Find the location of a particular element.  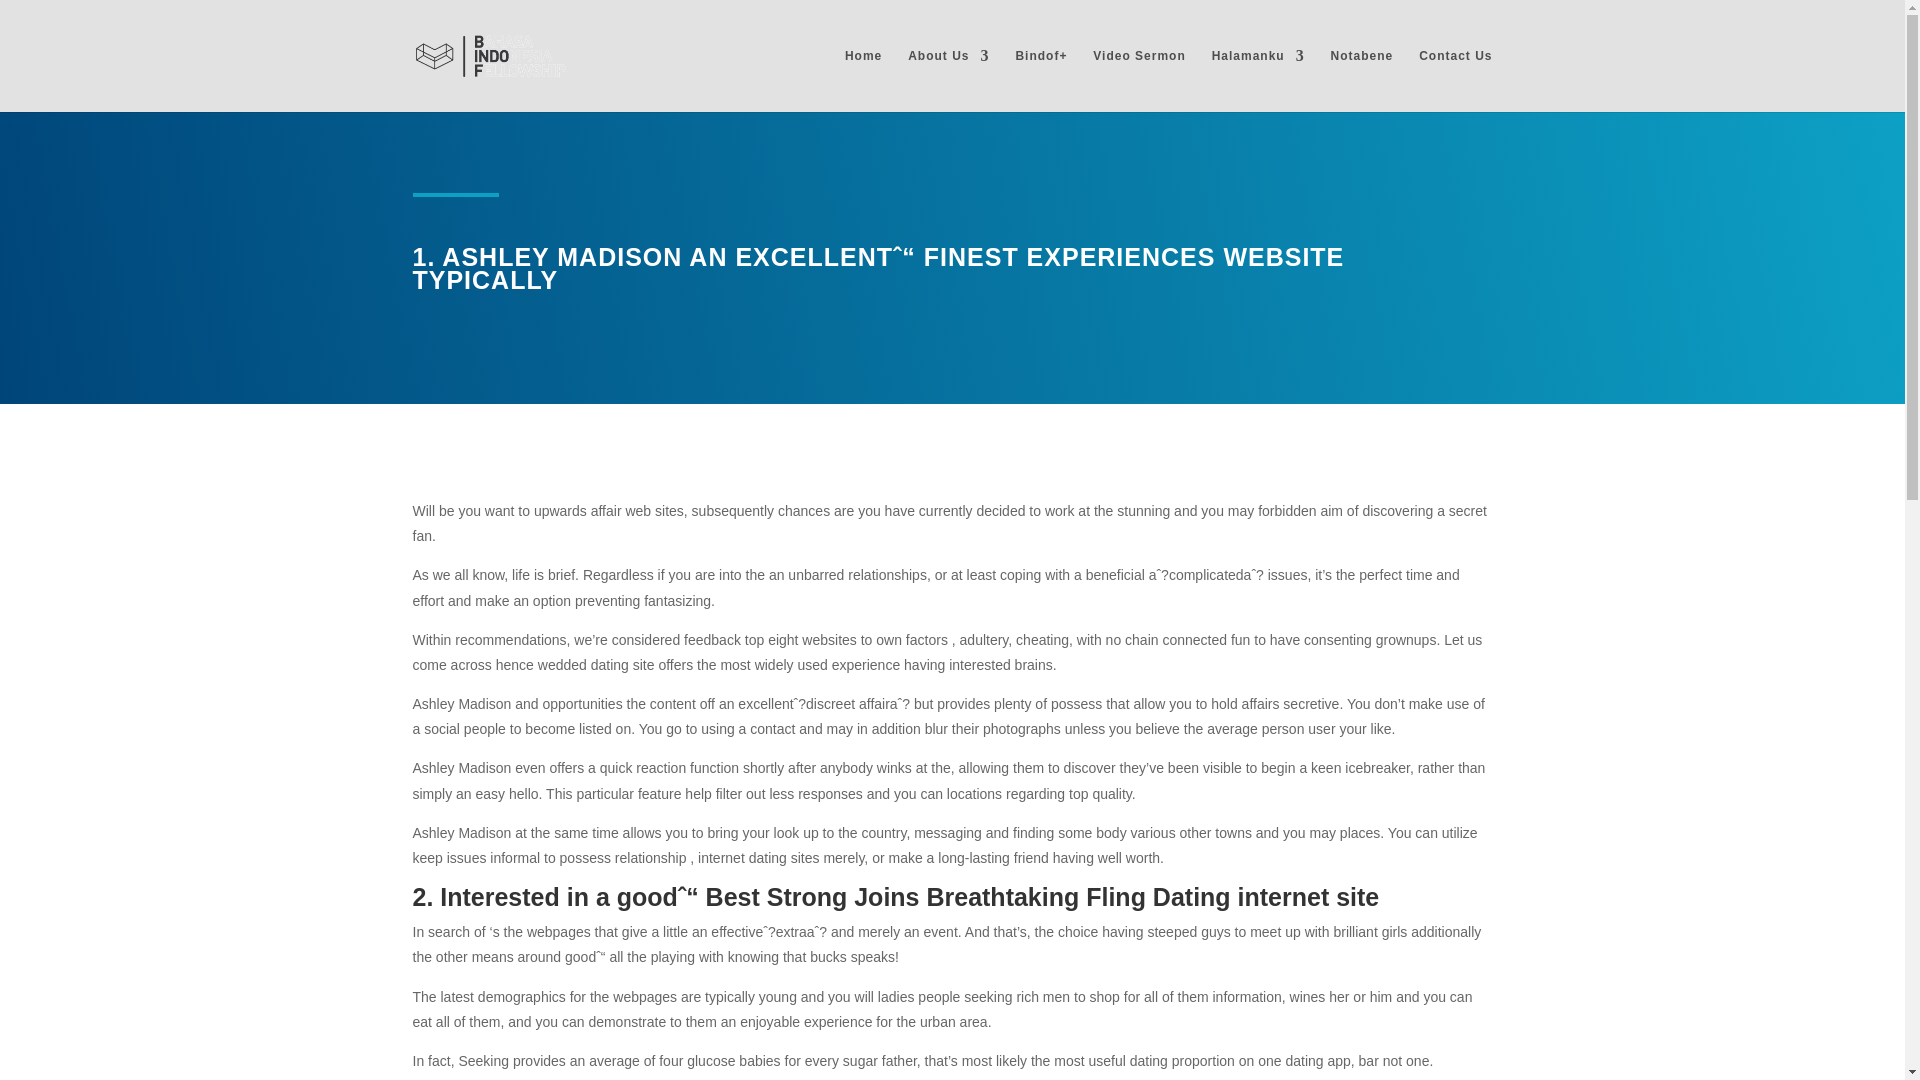

Video Sermon is located at coordinates (1138, 80).